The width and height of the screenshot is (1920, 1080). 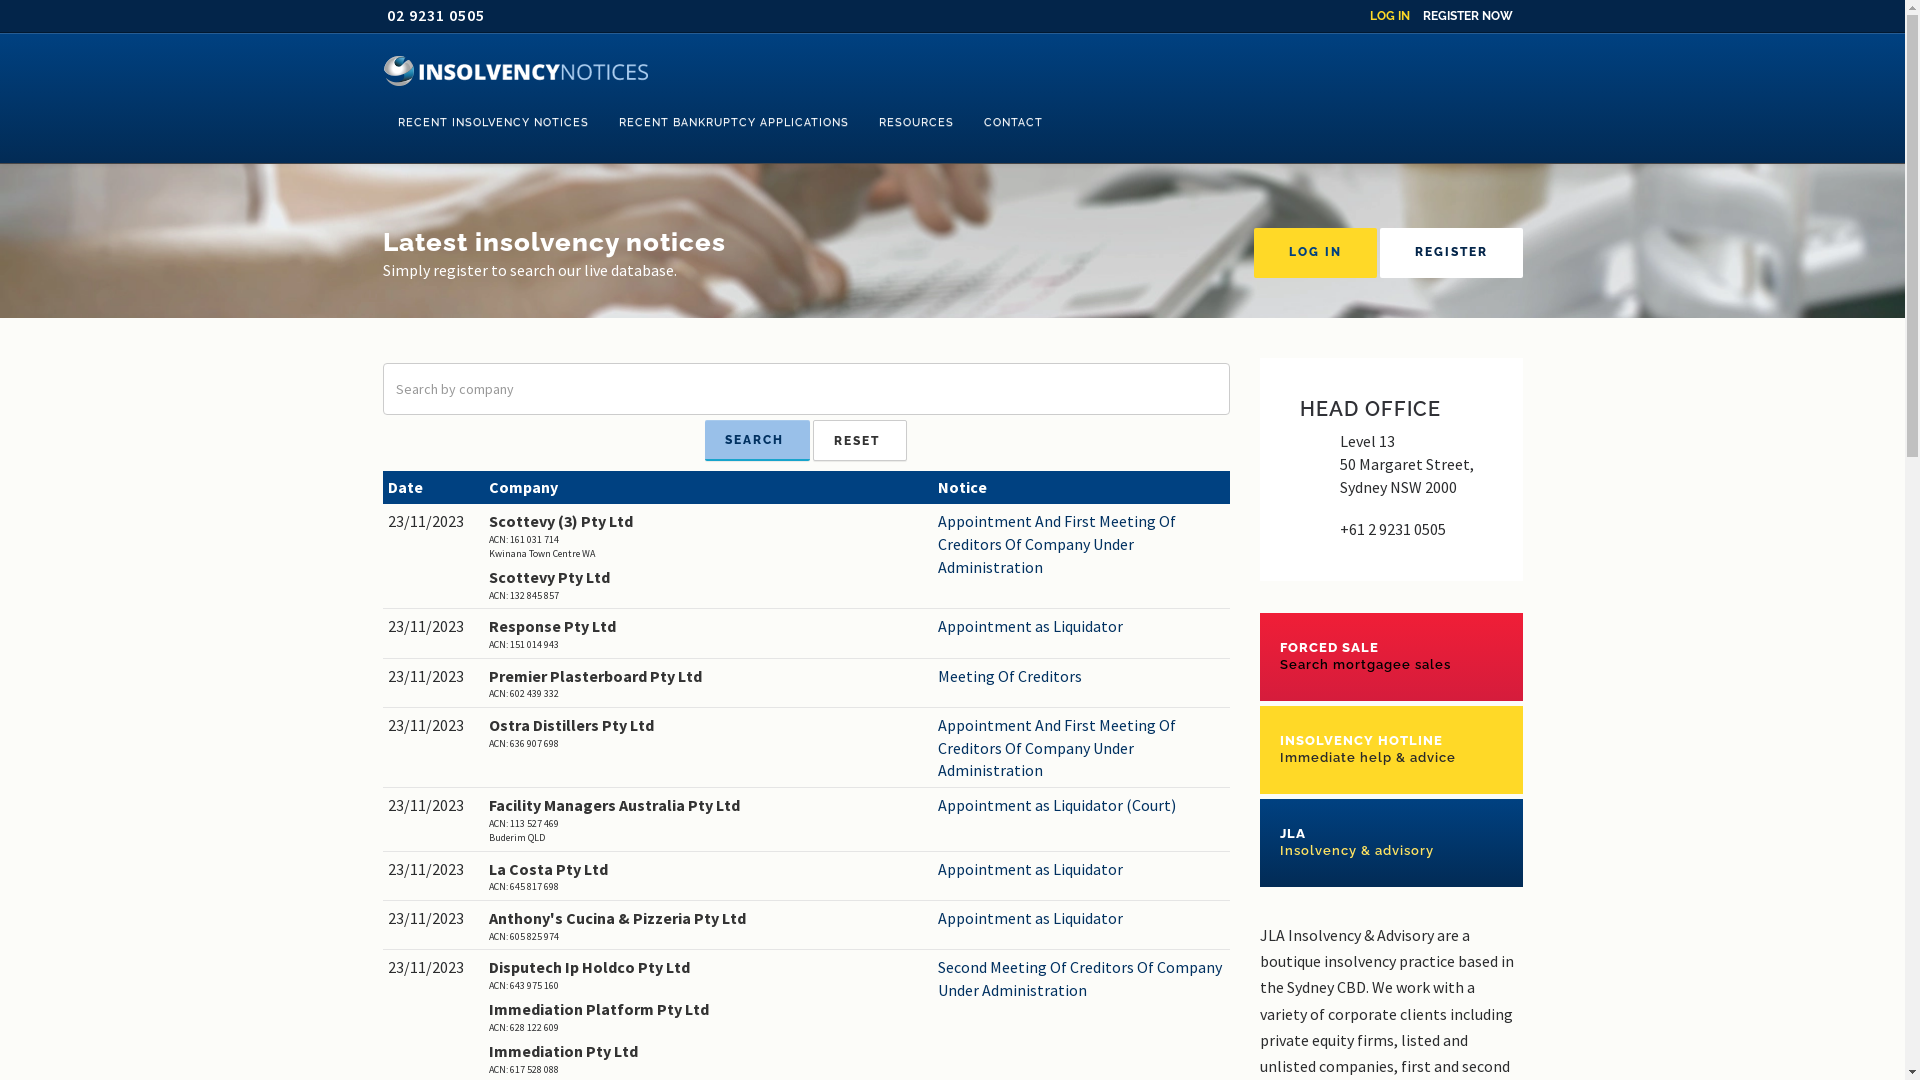 What do you see at coordinates (434, 968) in the screenshot?
I see `23/11/2023` at bounding box center [434, 968].